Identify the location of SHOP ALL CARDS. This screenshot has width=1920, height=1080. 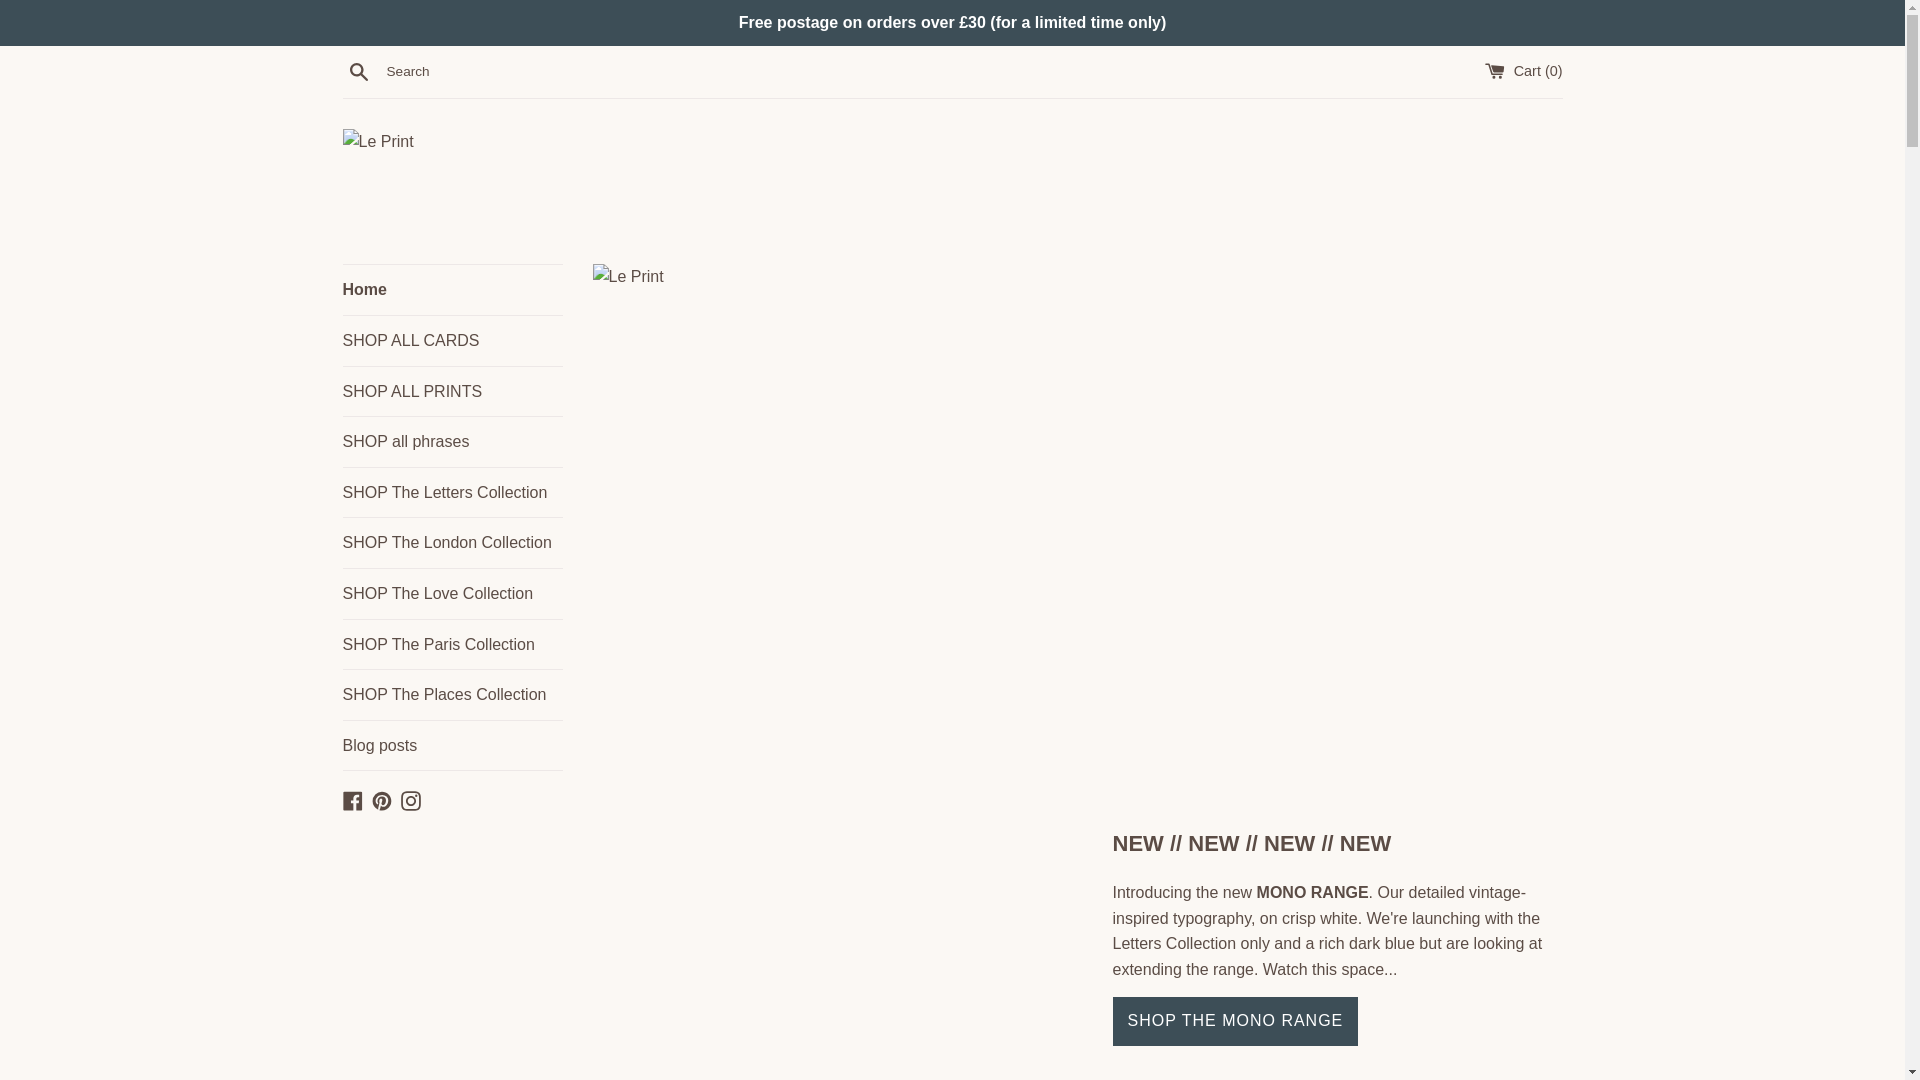
(452, 341).